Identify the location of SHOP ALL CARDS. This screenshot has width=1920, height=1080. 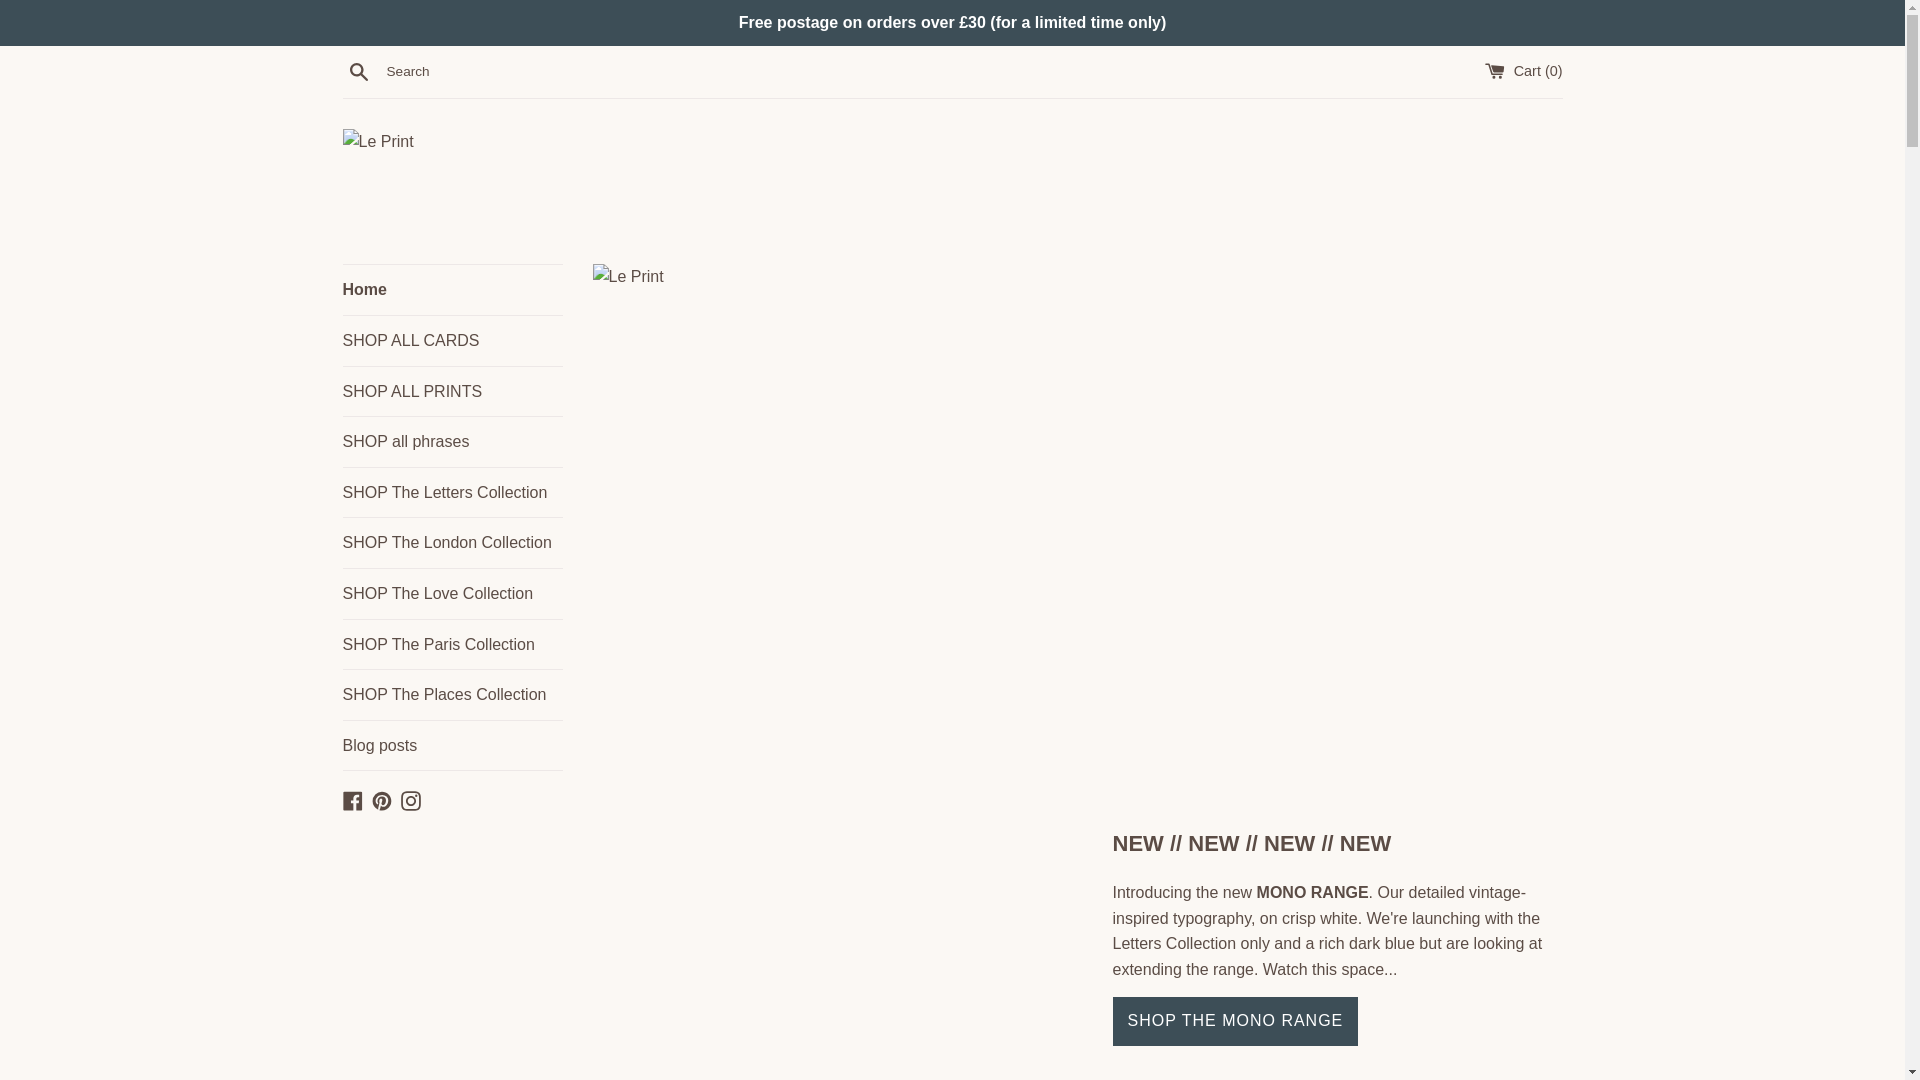
(452, 341).